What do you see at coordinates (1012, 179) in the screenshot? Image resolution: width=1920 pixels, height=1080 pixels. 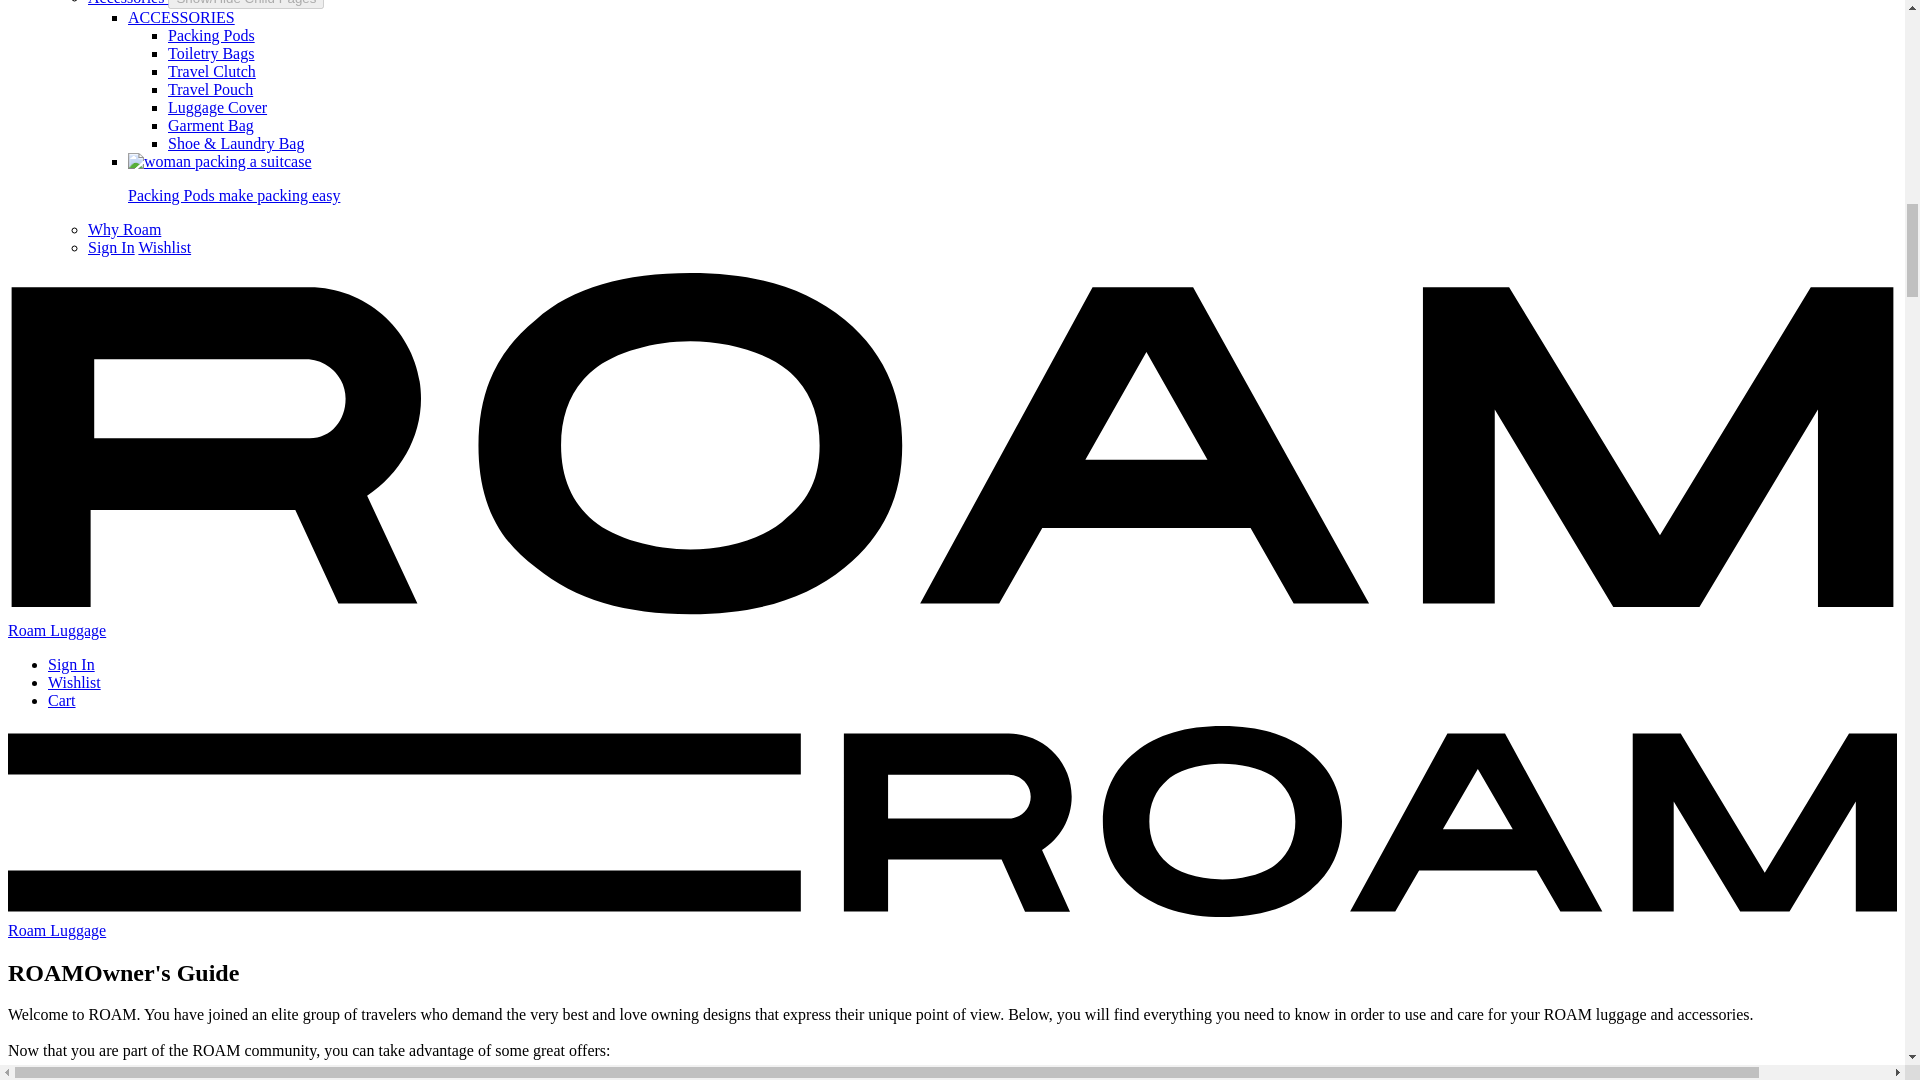 I see `Packing Pods make packing easy` at bounding box center [1012, 179].